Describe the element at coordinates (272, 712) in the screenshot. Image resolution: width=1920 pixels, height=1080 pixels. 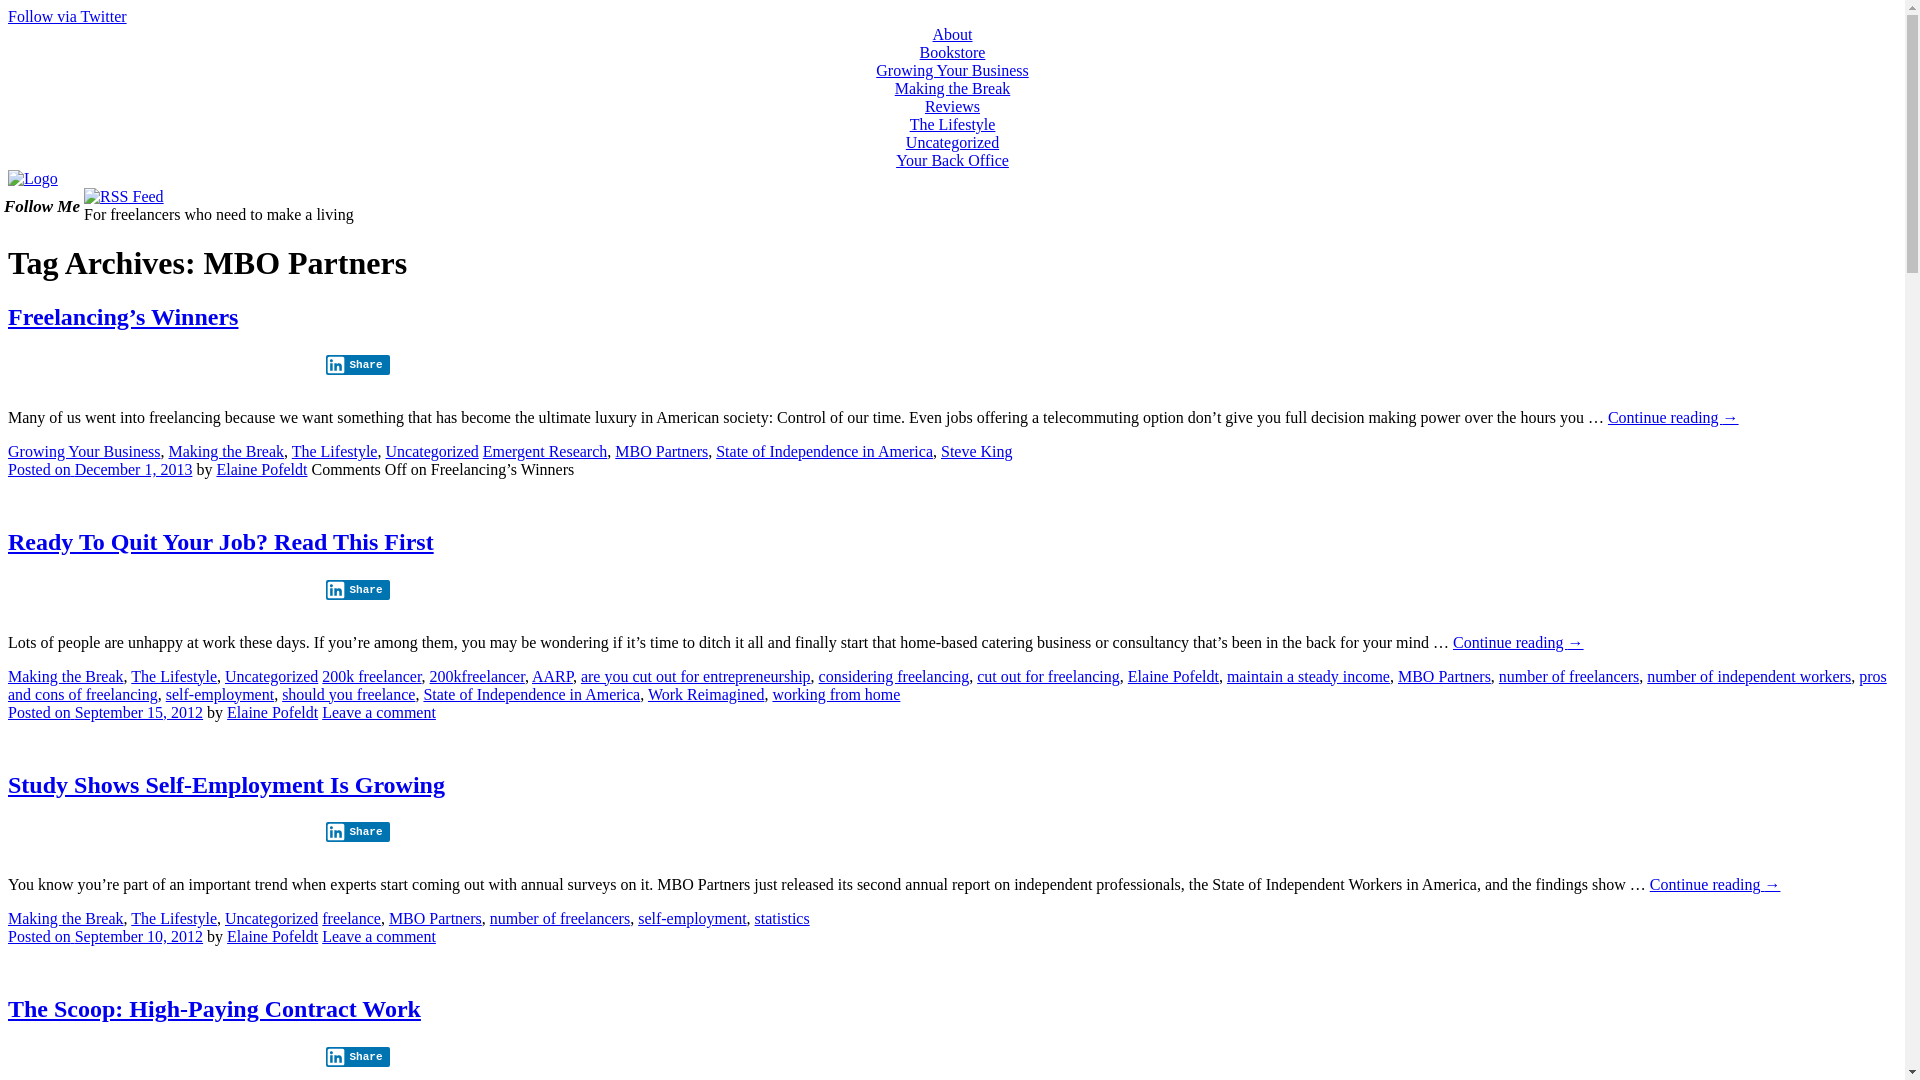
I see `Elaine Pofeldt` at that location.